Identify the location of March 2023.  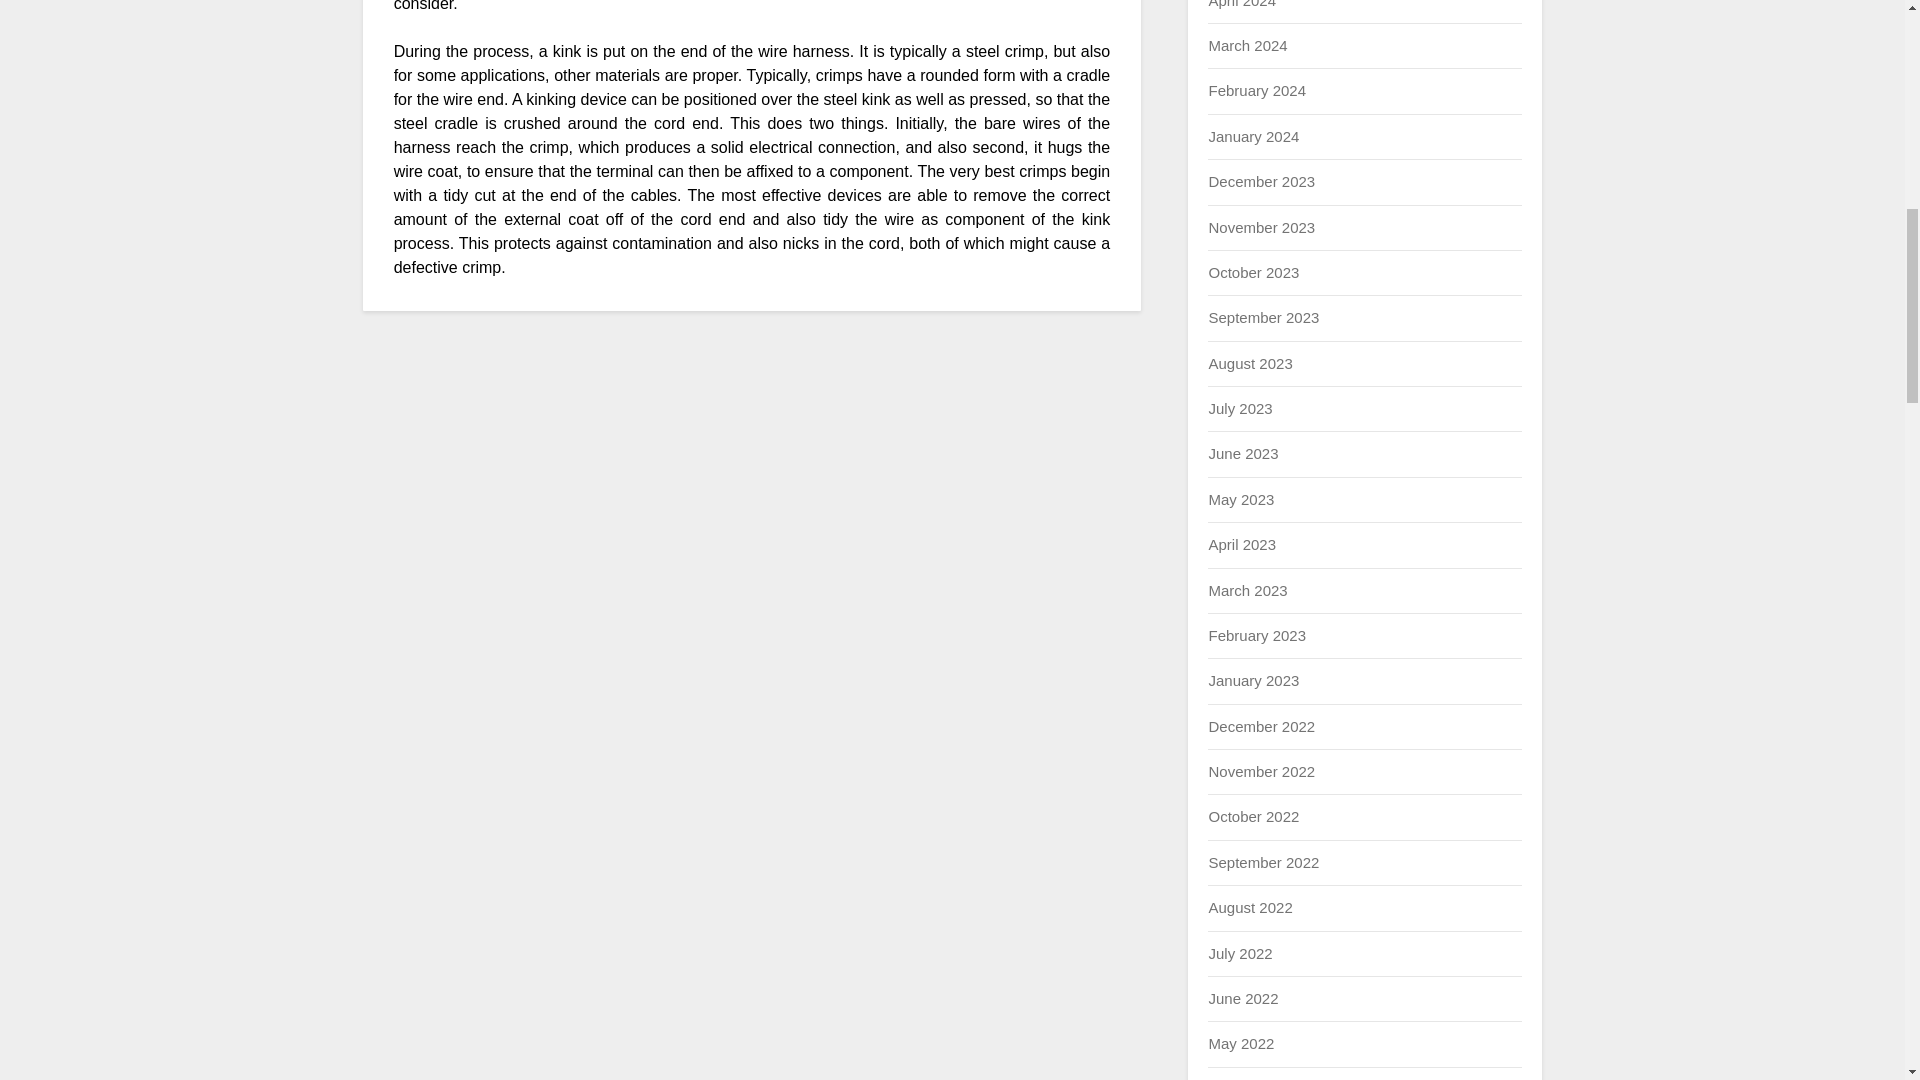
(1246, 590).